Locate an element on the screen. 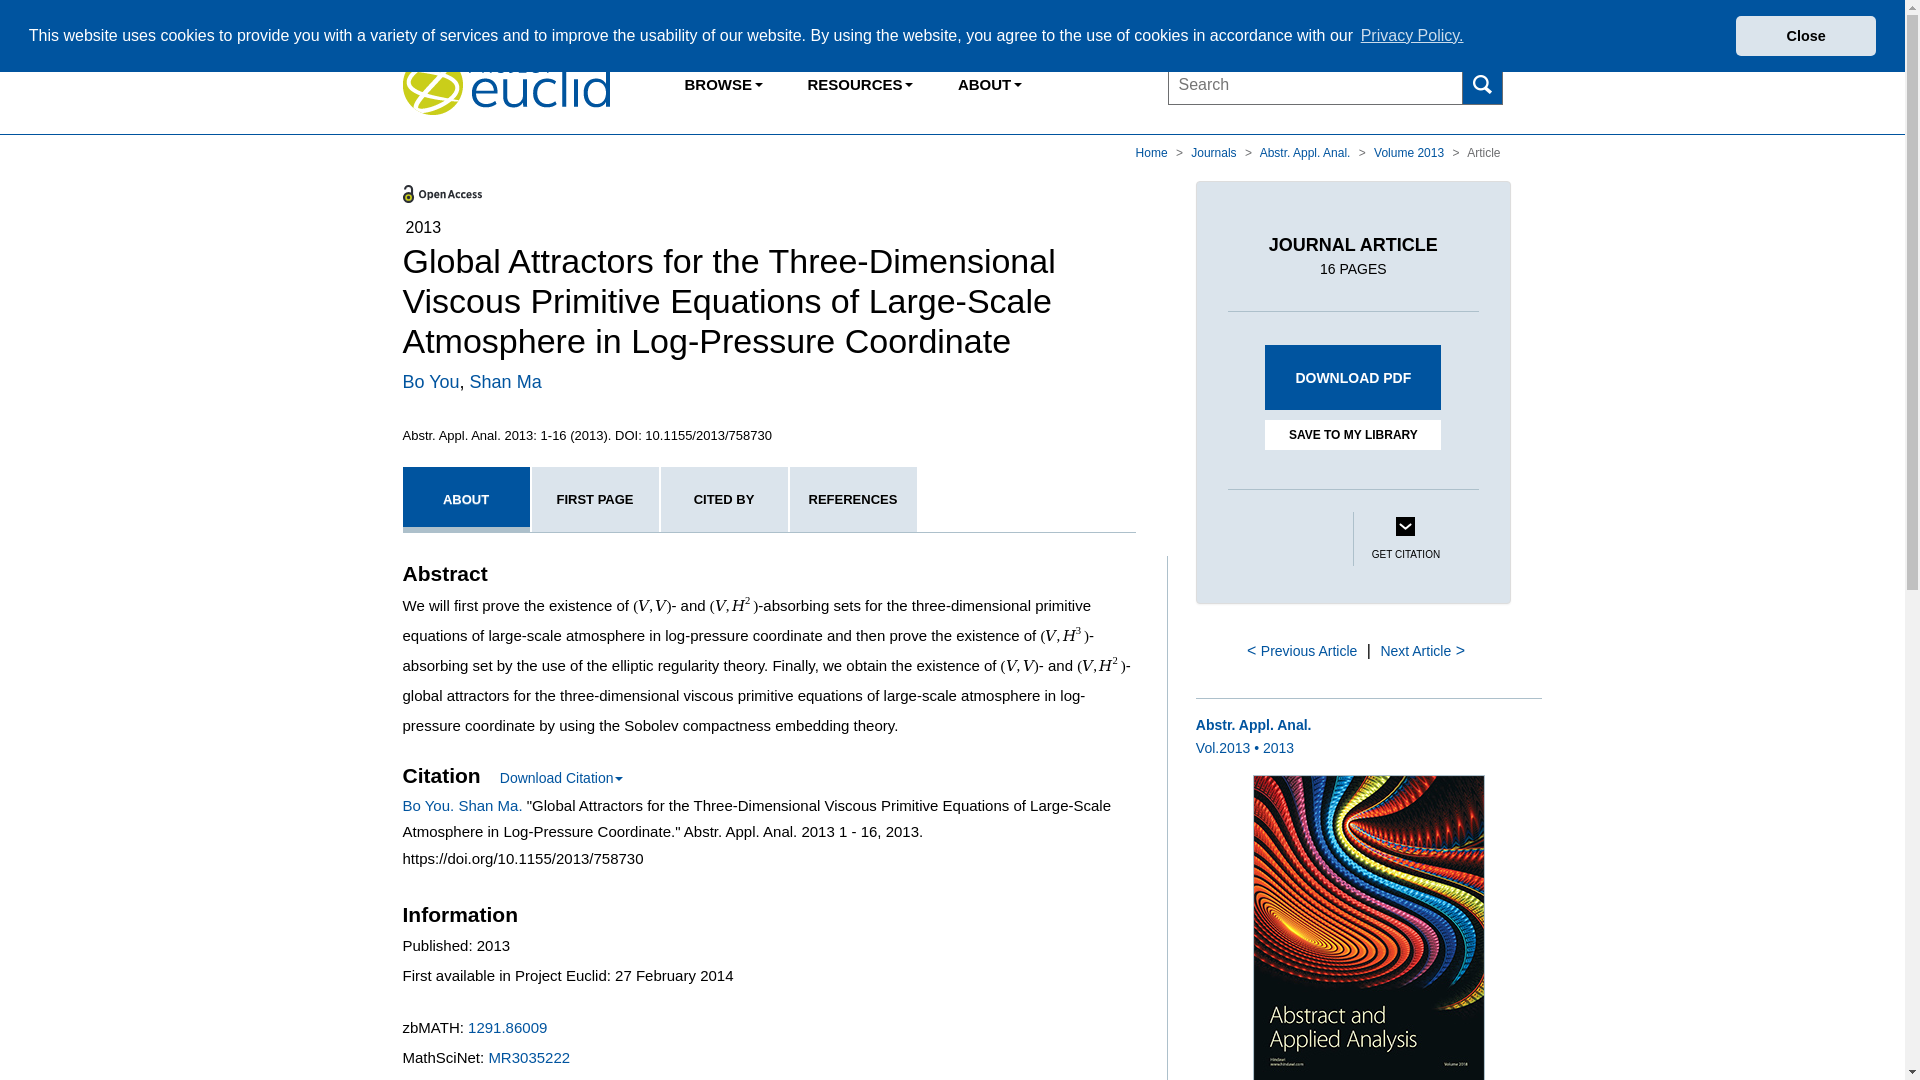  Abstr. Appl. Anal. is located at coordinates (1306, 152).